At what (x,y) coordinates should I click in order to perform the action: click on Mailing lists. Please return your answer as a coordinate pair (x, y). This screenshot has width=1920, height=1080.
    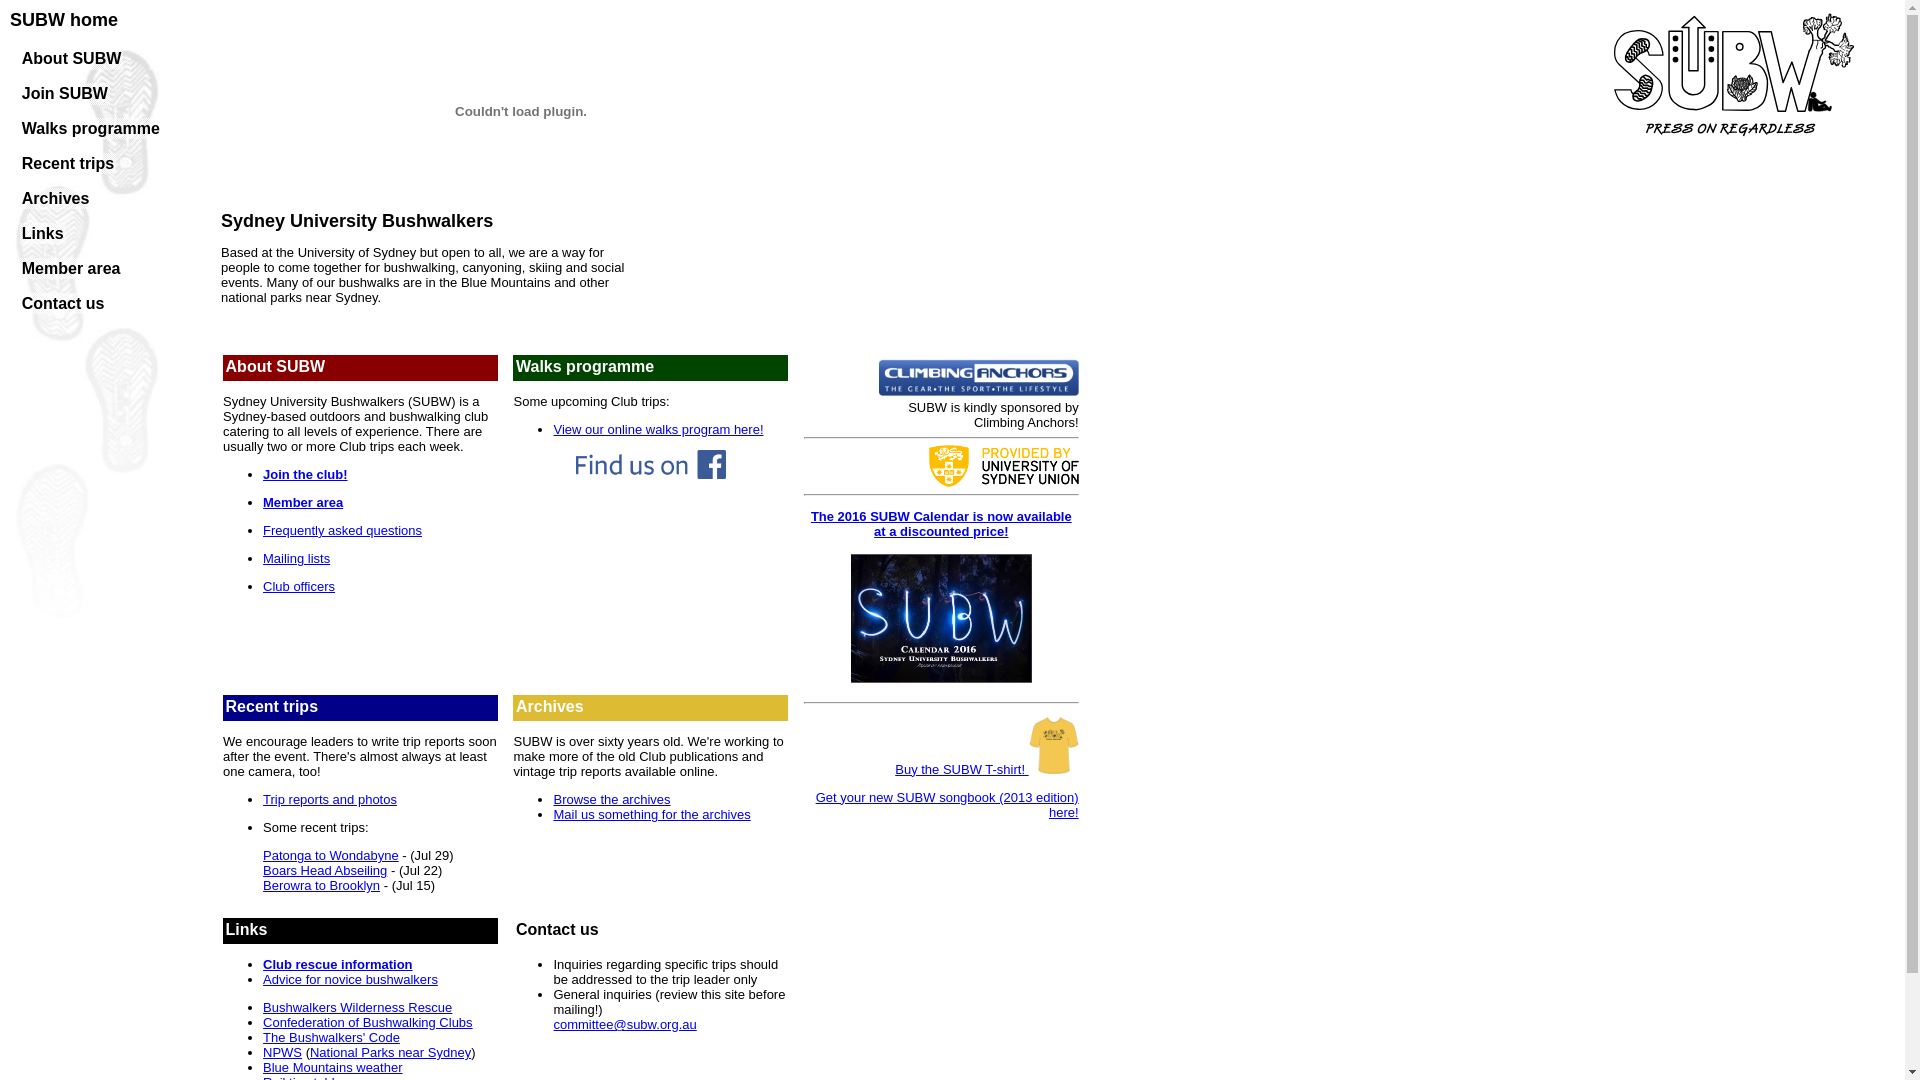
    Looking at the image, I should click on (296, 558).